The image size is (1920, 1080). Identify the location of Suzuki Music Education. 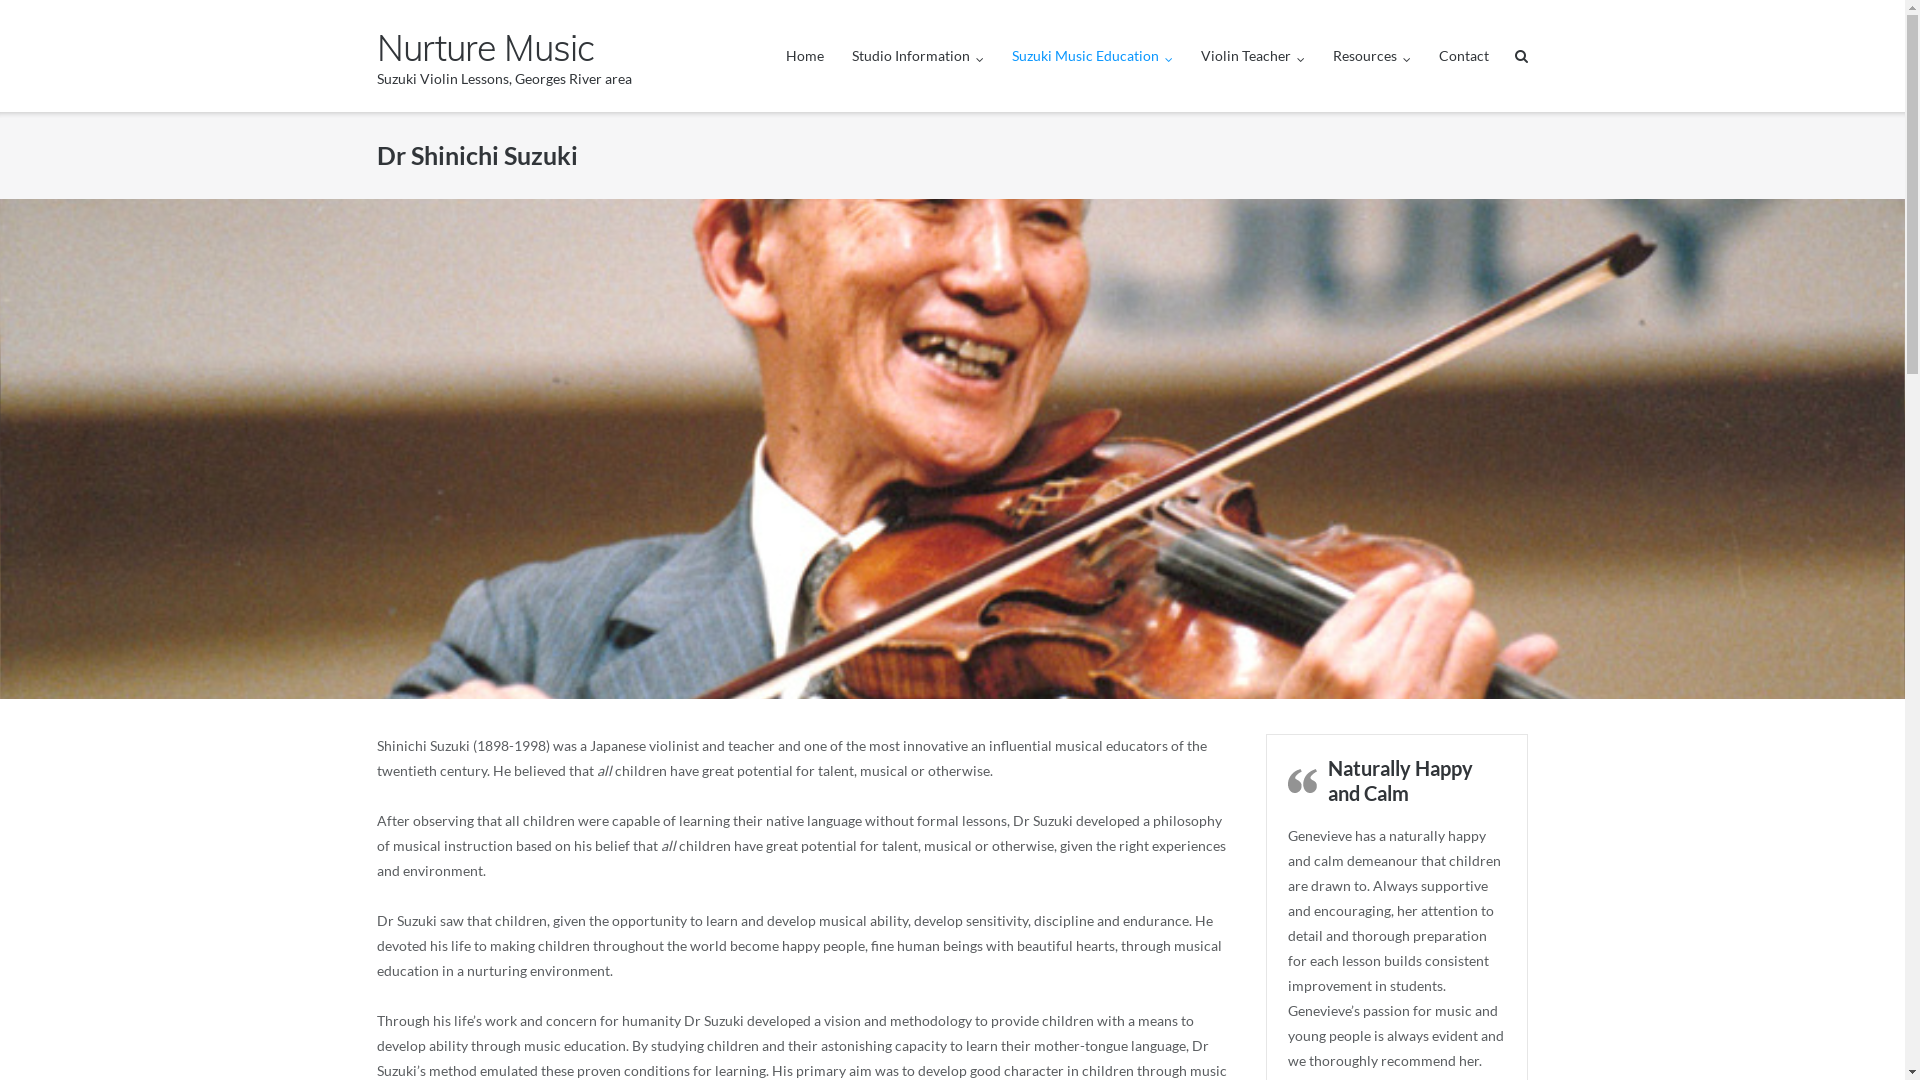
(1092, 56).